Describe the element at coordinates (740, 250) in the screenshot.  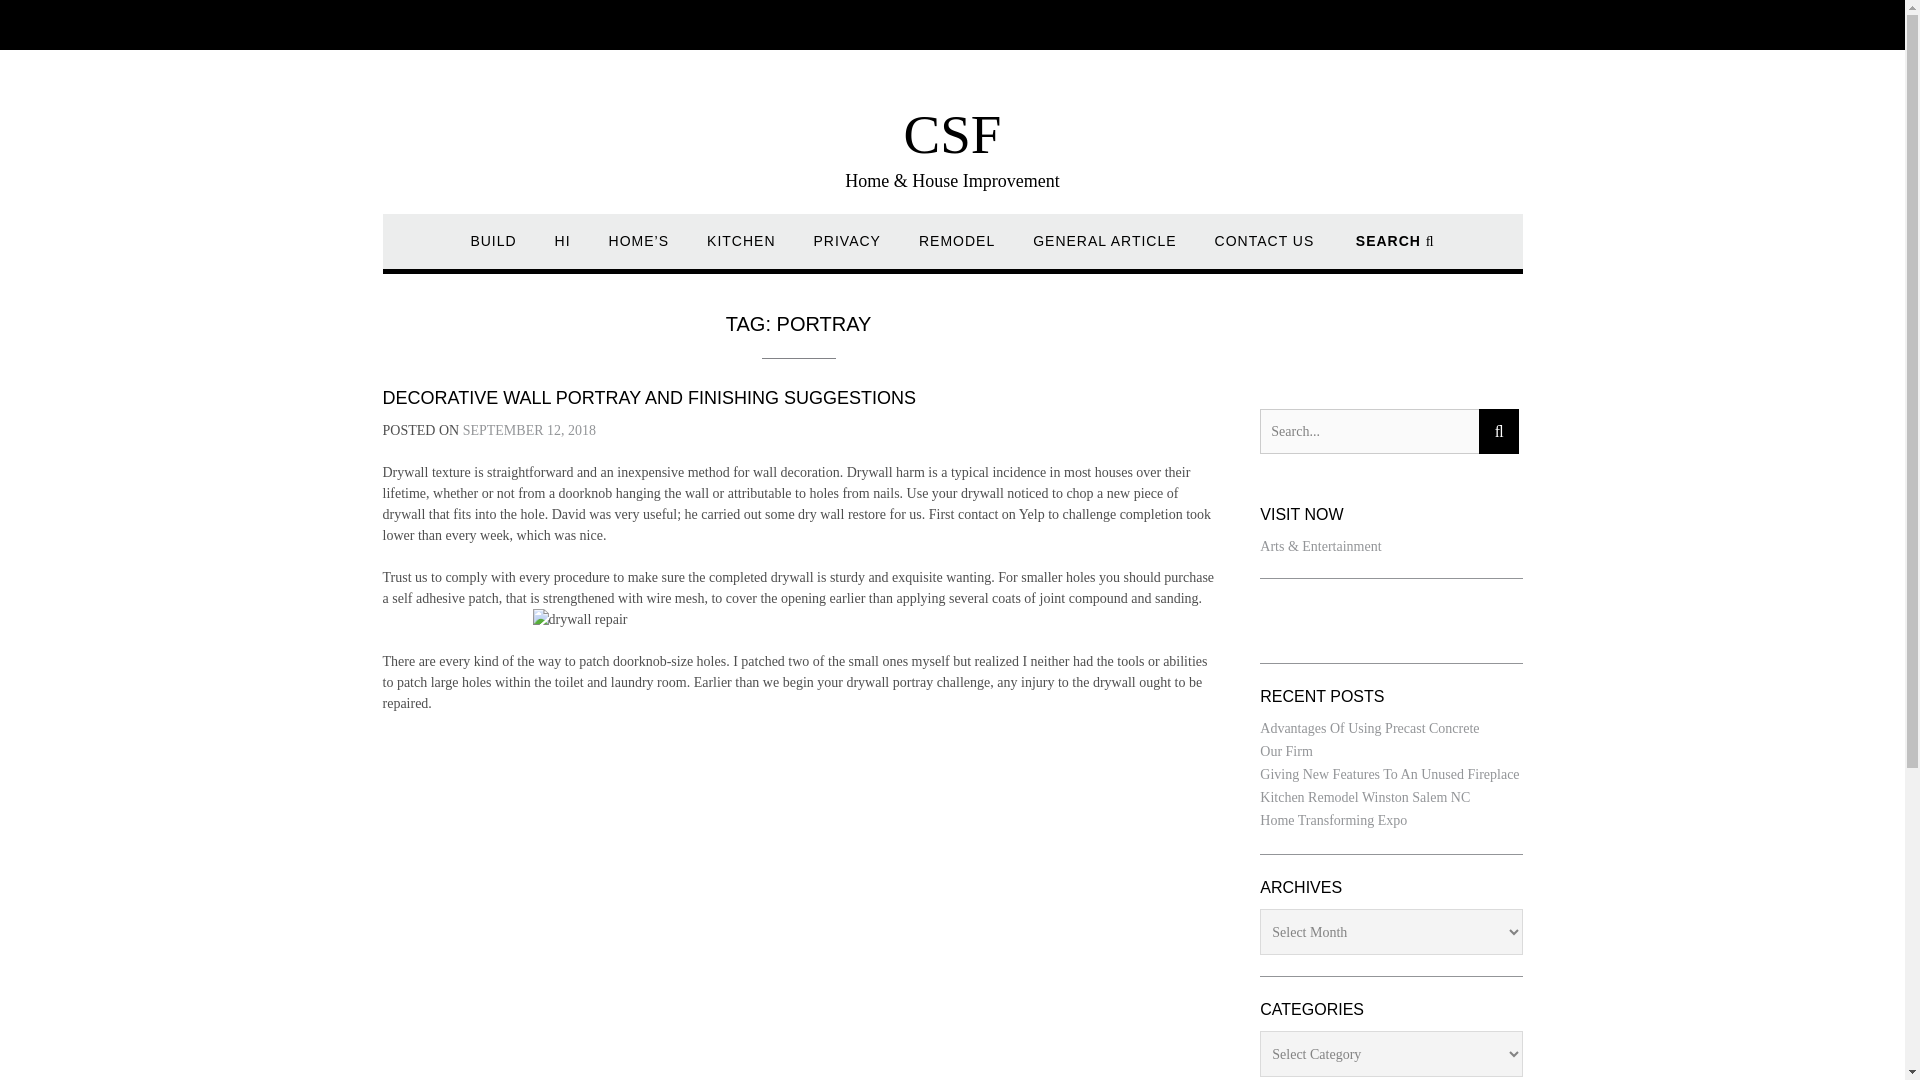
I see `KITCHEN` at that location.